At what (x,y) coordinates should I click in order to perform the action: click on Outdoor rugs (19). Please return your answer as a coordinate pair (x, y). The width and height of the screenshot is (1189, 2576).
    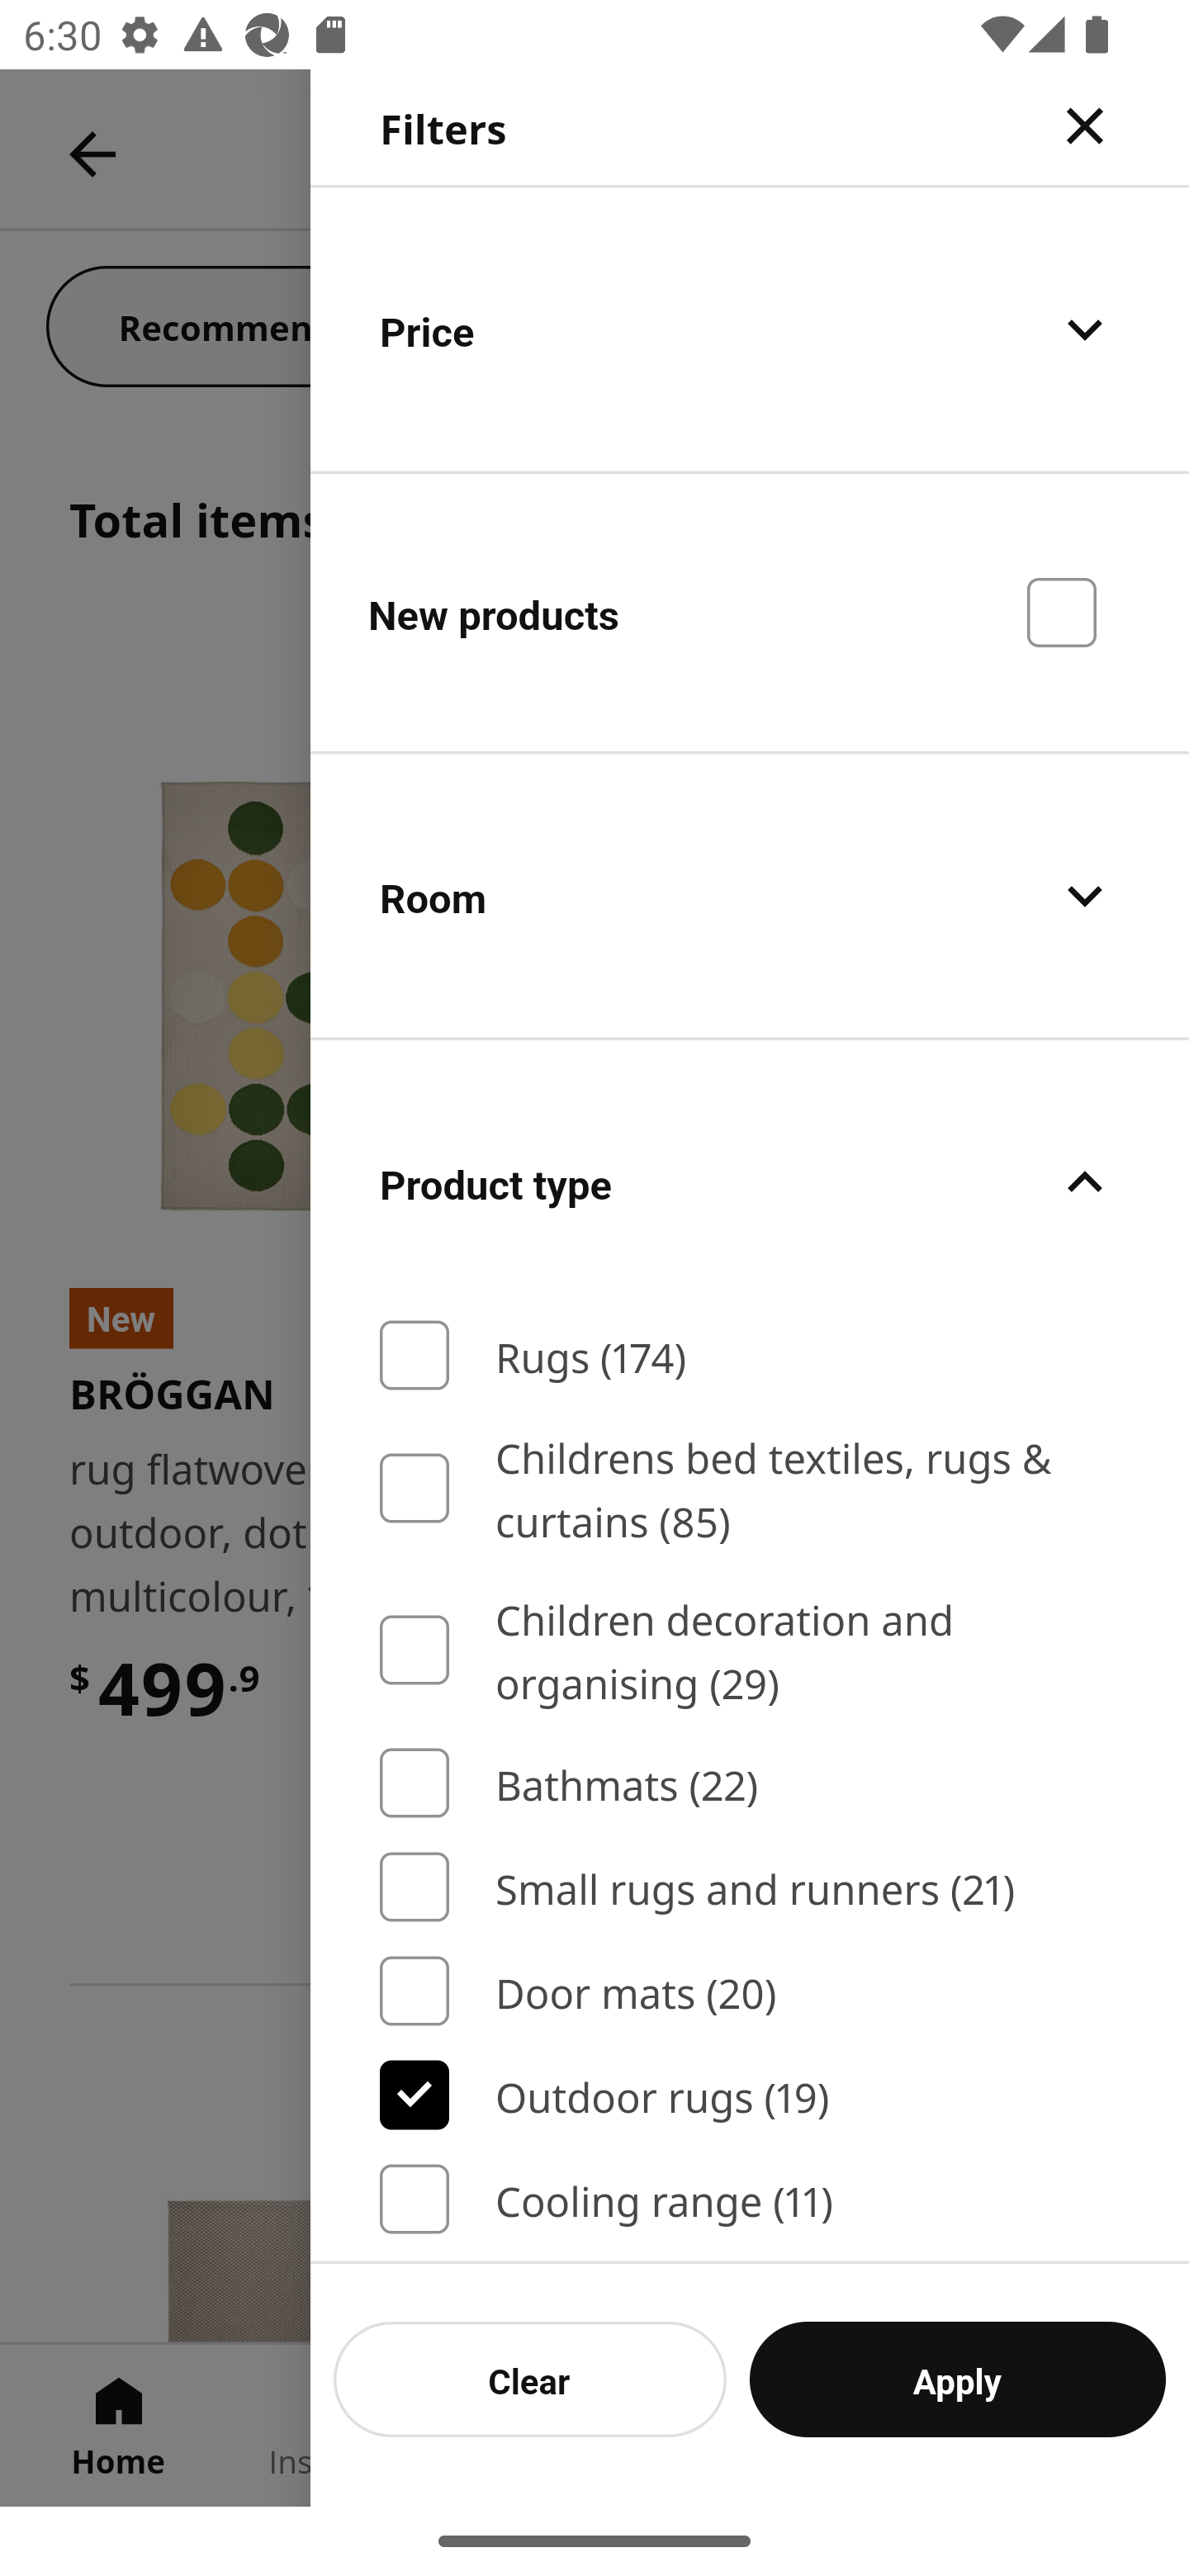
    Looking at the image, I should click on (750, 2095).